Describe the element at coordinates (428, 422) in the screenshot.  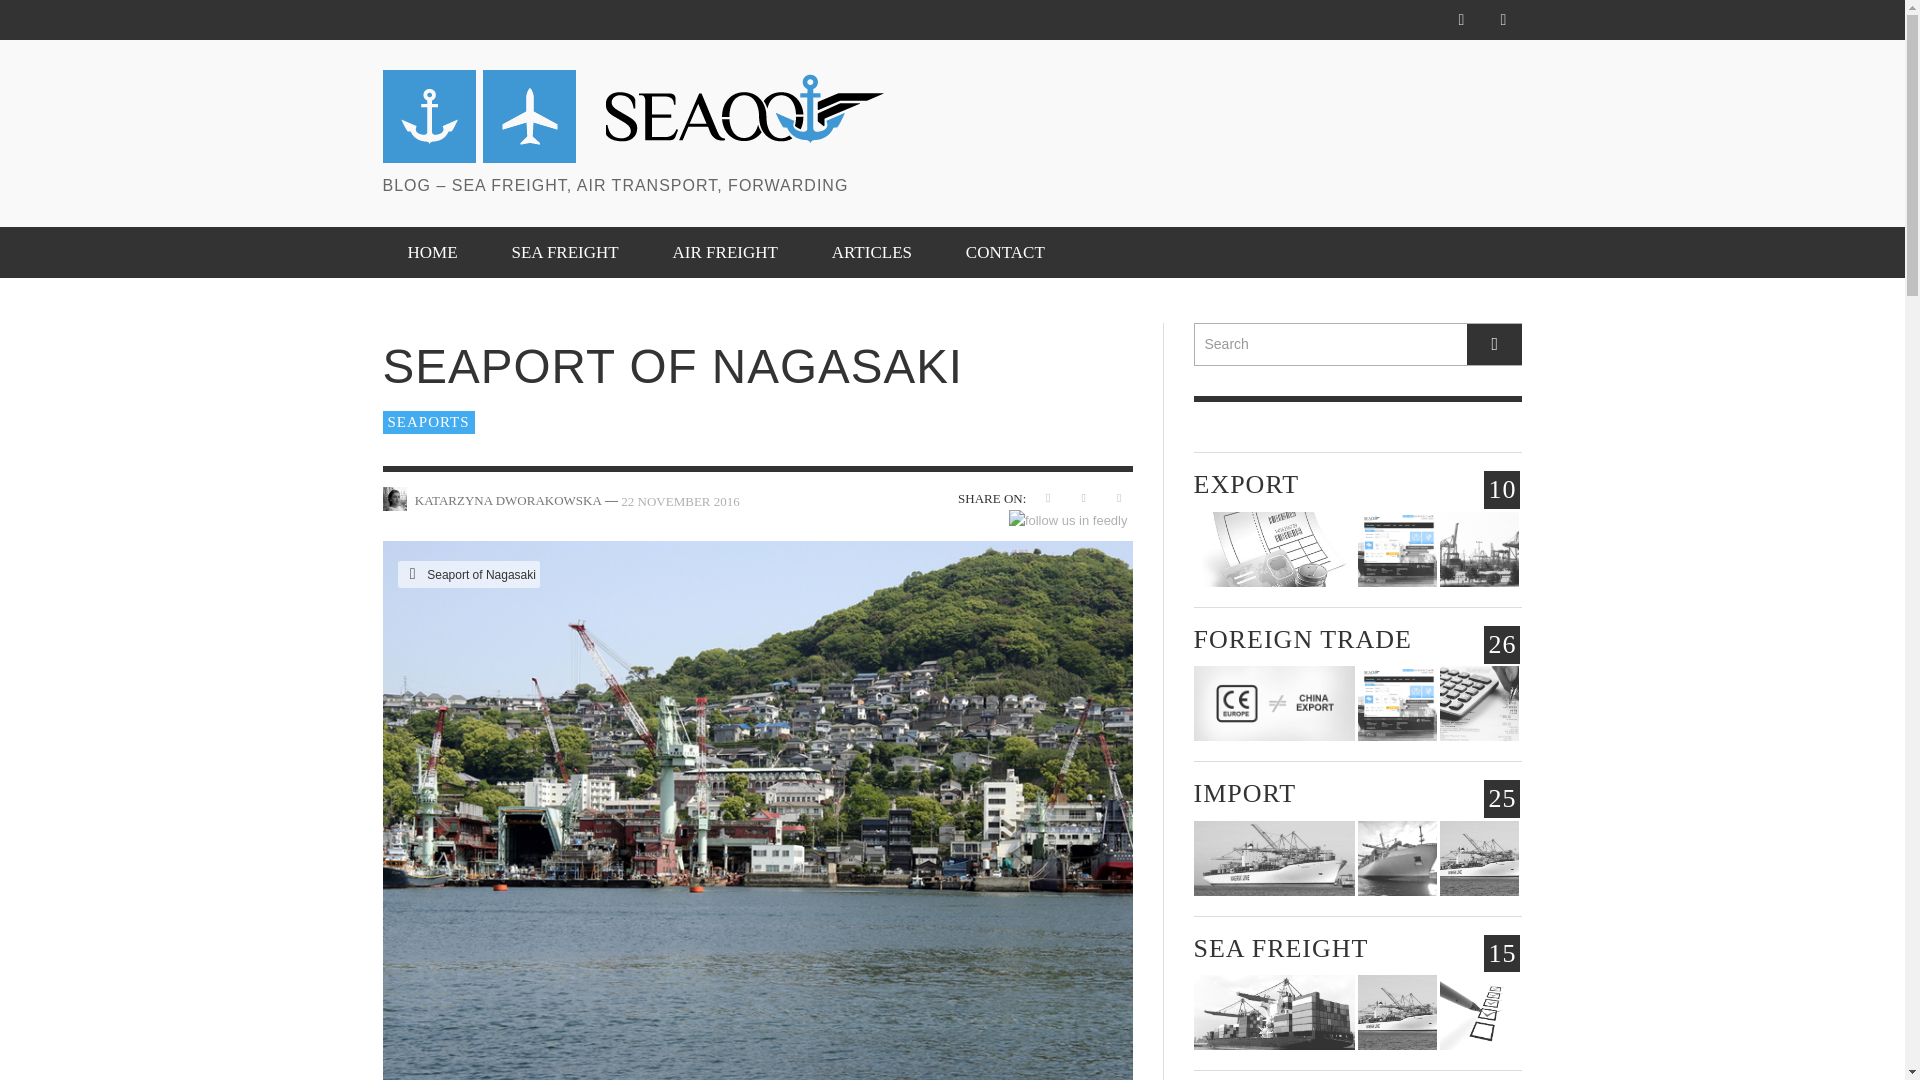
I see `SEAPORTS` at that location.